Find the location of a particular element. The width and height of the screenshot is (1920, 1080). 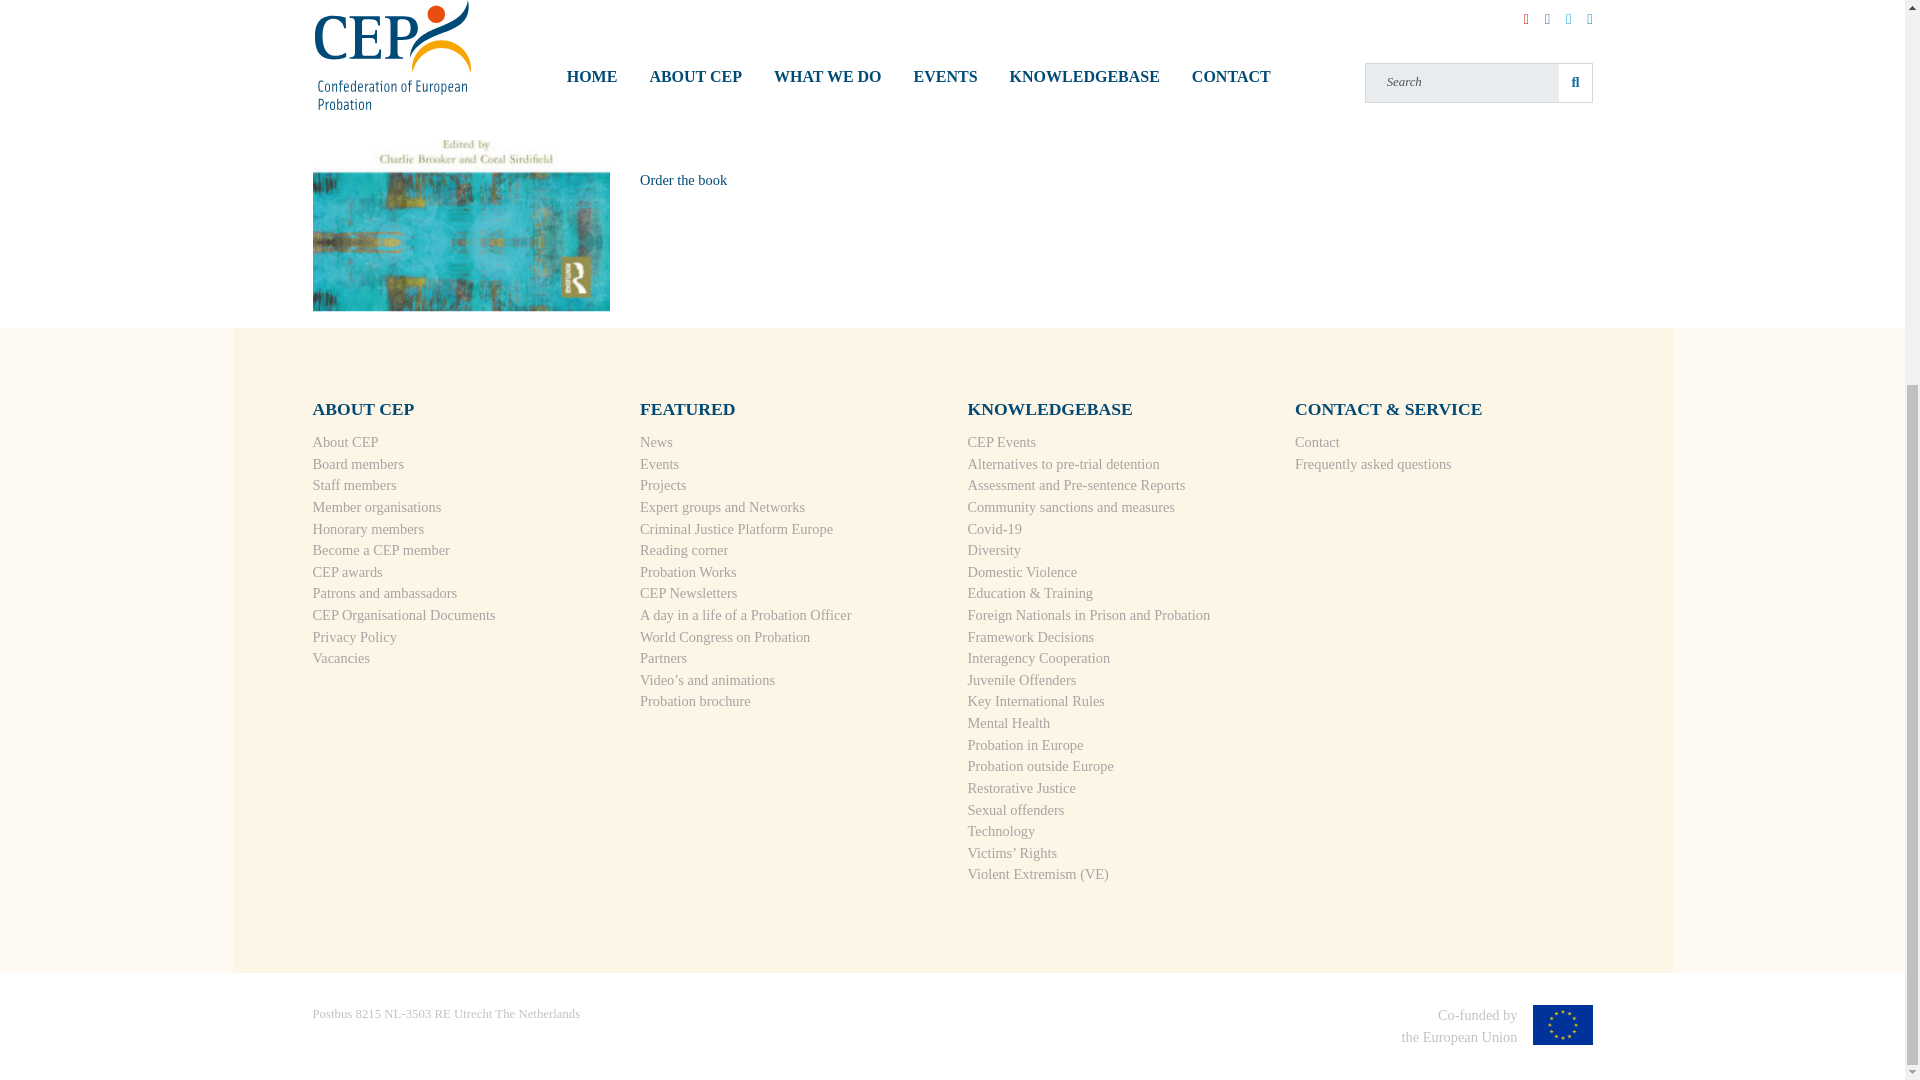

Become a CEP member is located at coordinates (380, 550).